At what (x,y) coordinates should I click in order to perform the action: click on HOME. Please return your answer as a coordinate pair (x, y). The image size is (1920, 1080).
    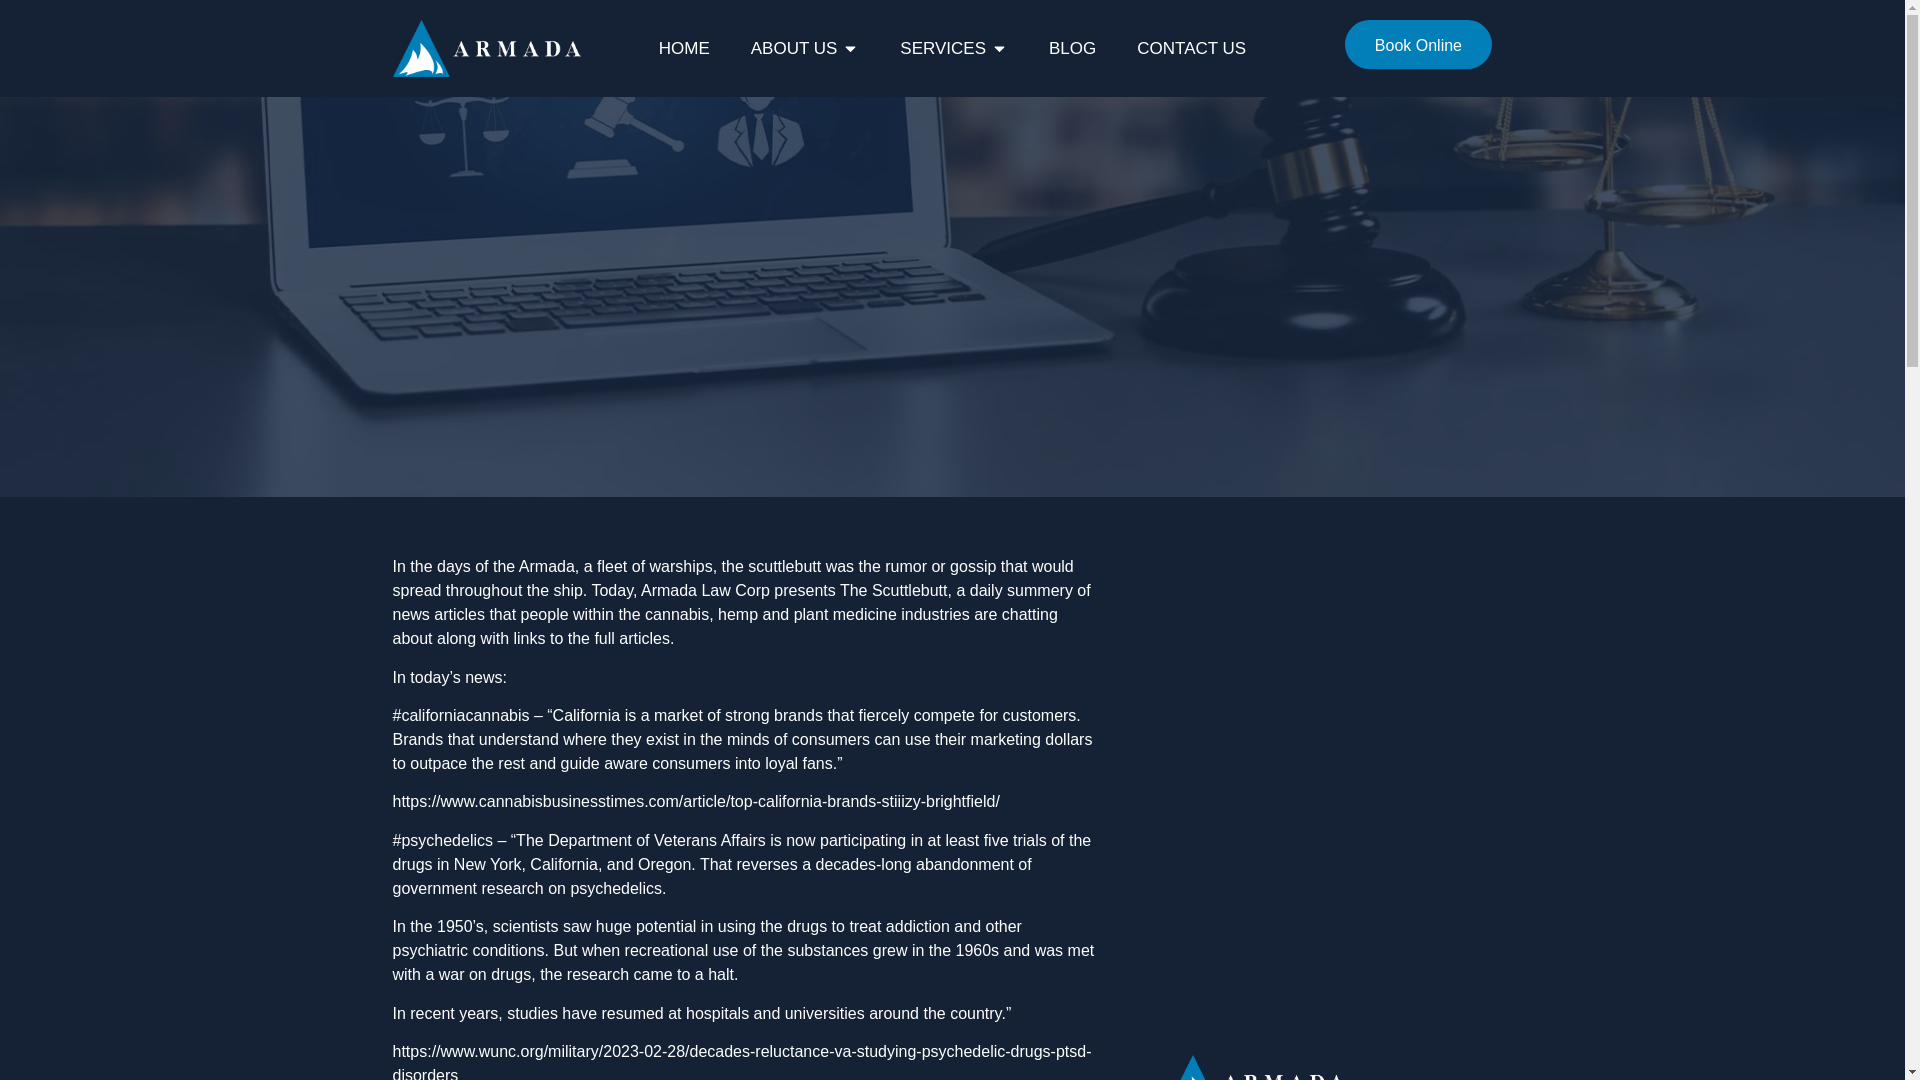
    Looking at the image, I should click on (684, 48).